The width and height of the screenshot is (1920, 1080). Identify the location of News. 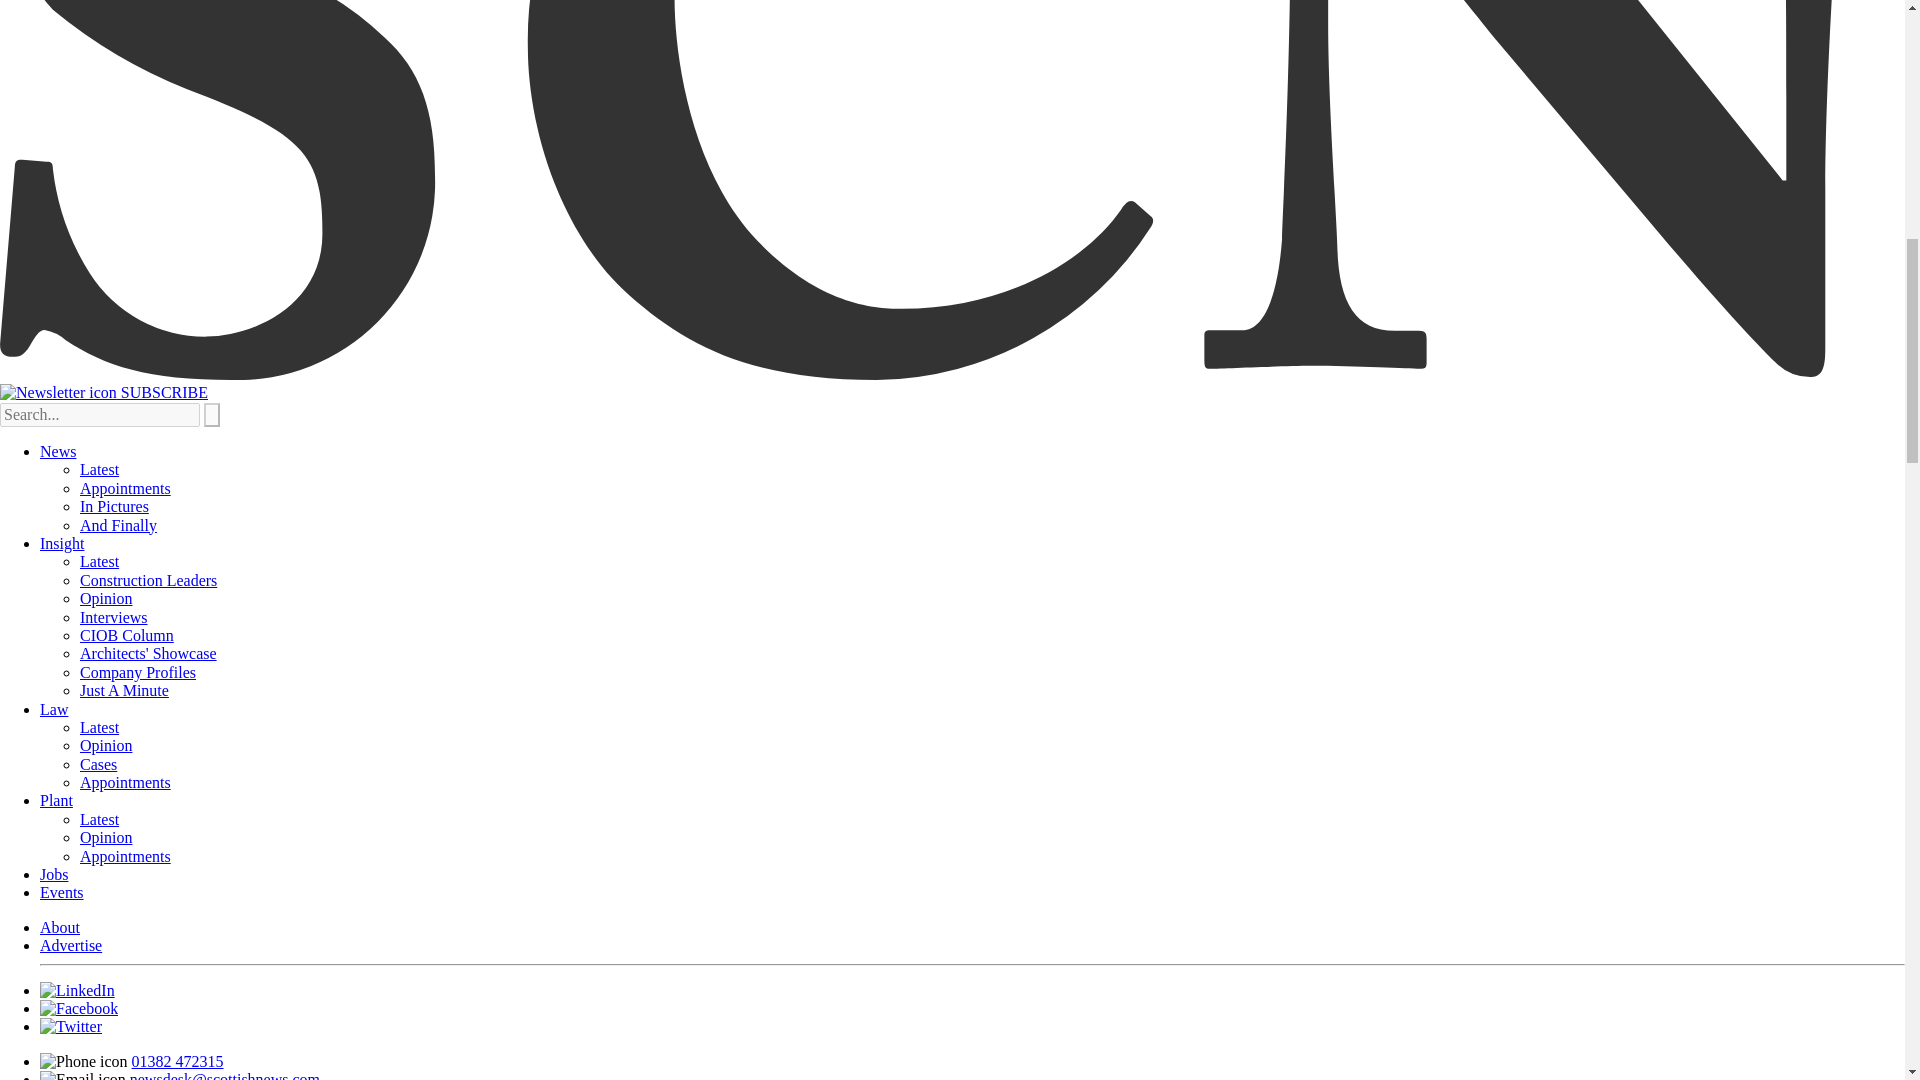
(58, 451).